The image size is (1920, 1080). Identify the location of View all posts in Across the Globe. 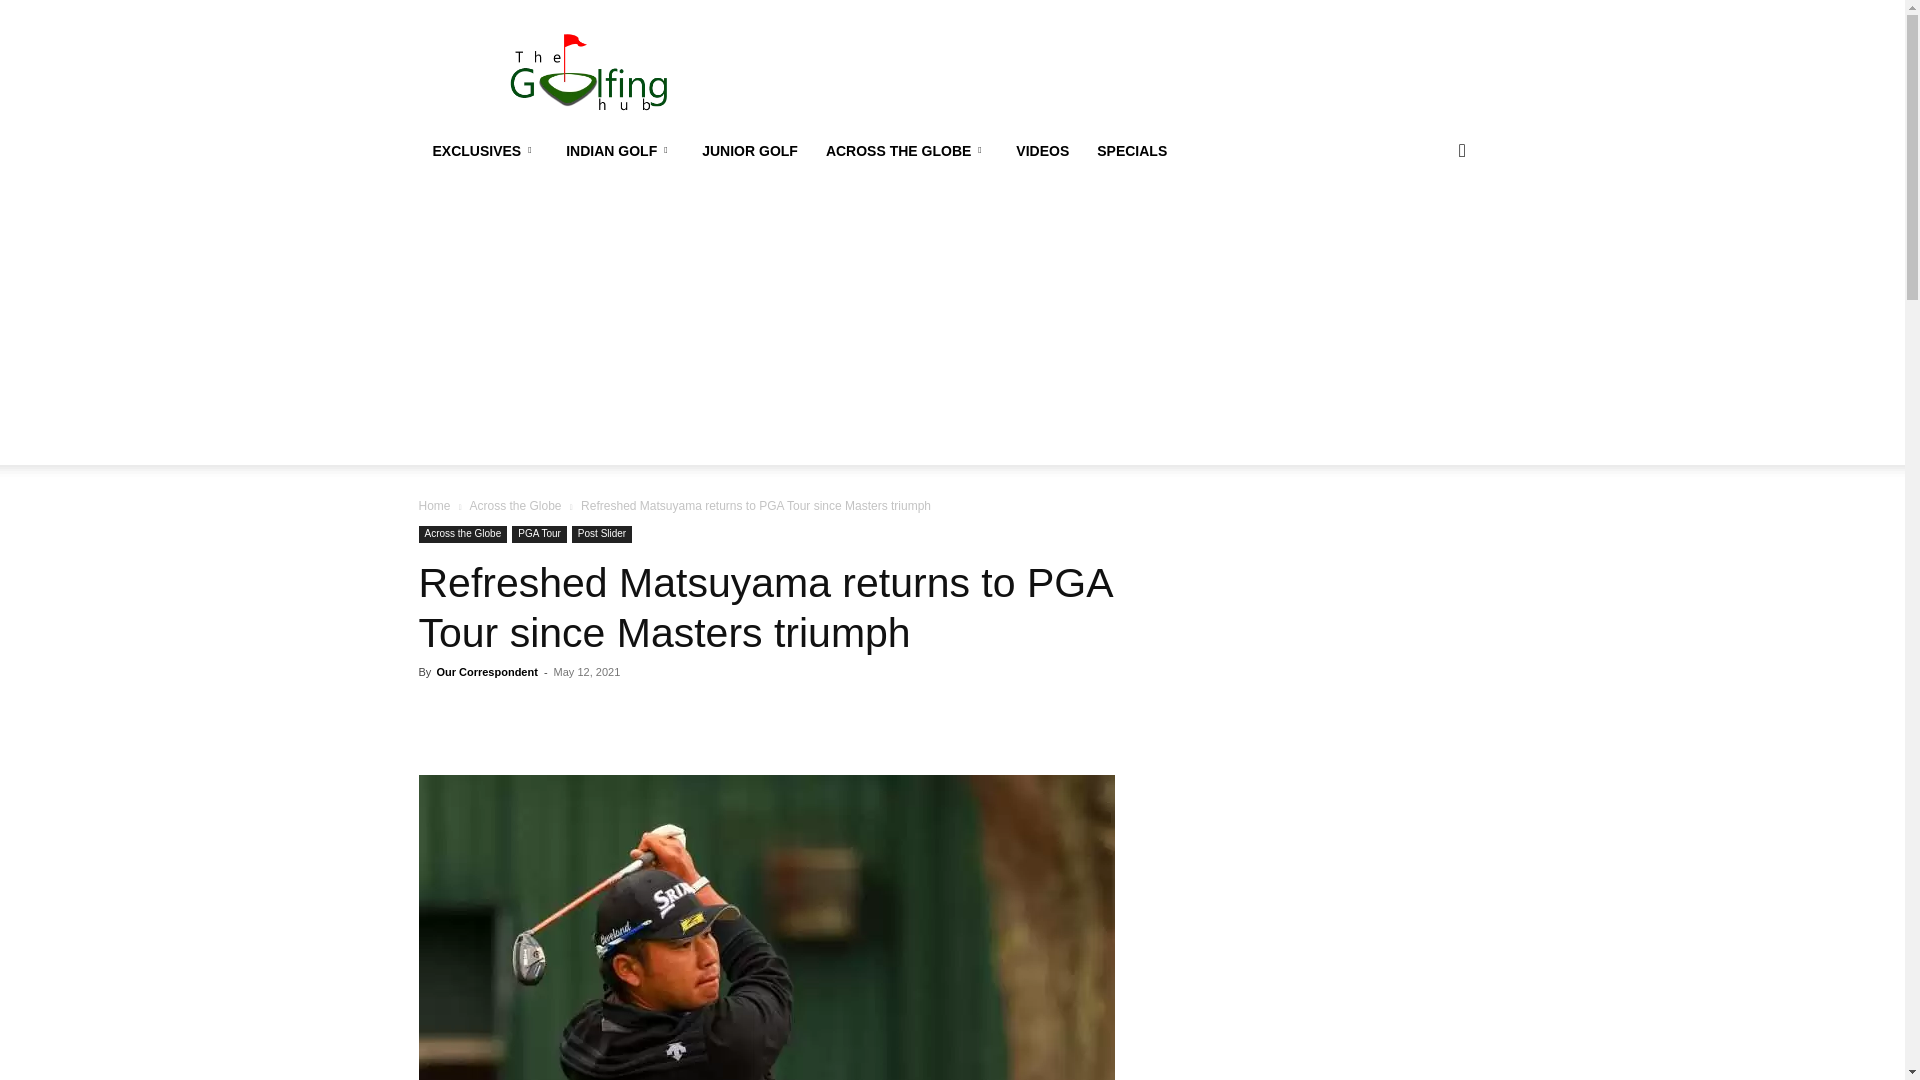
(514, 506).